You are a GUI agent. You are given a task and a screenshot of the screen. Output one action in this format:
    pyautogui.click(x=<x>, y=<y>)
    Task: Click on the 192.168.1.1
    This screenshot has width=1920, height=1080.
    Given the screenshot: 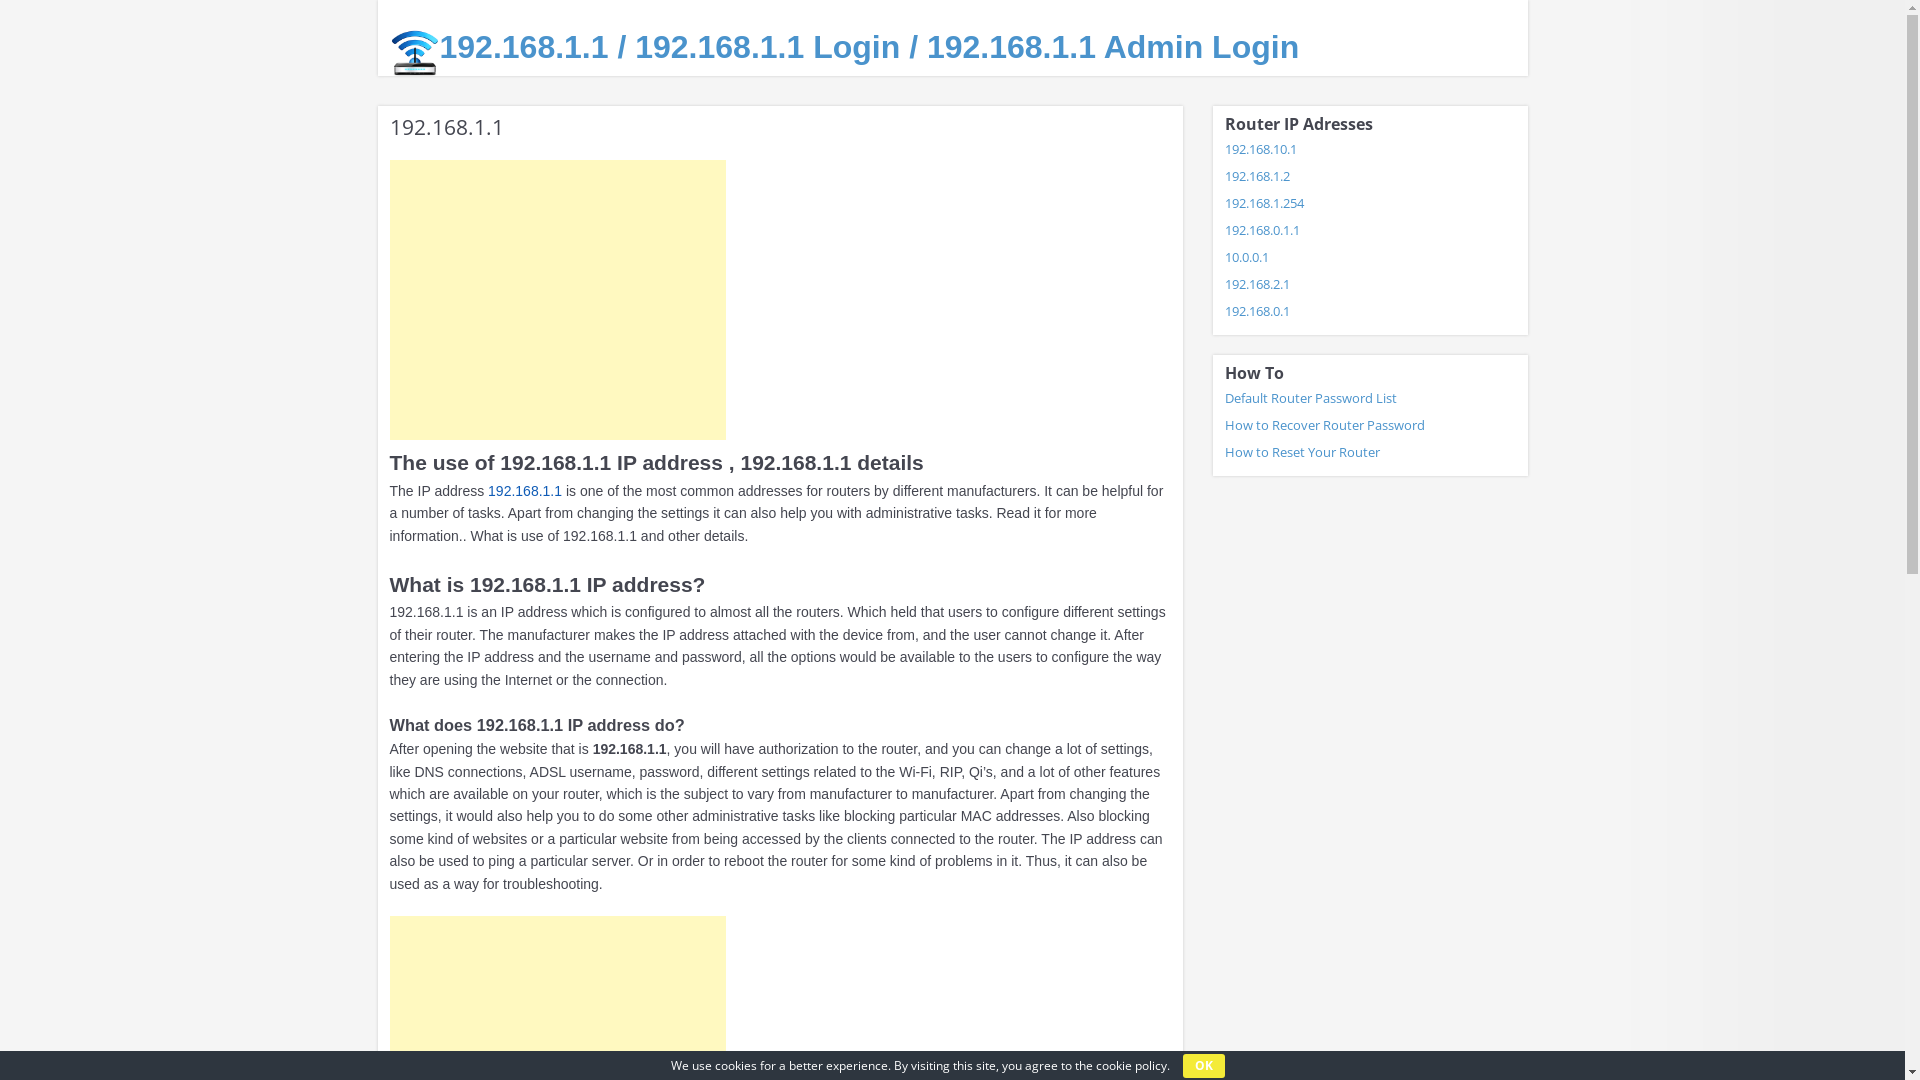 What is the action you would take?
    pyautogui.click(x=525, y=491)
    